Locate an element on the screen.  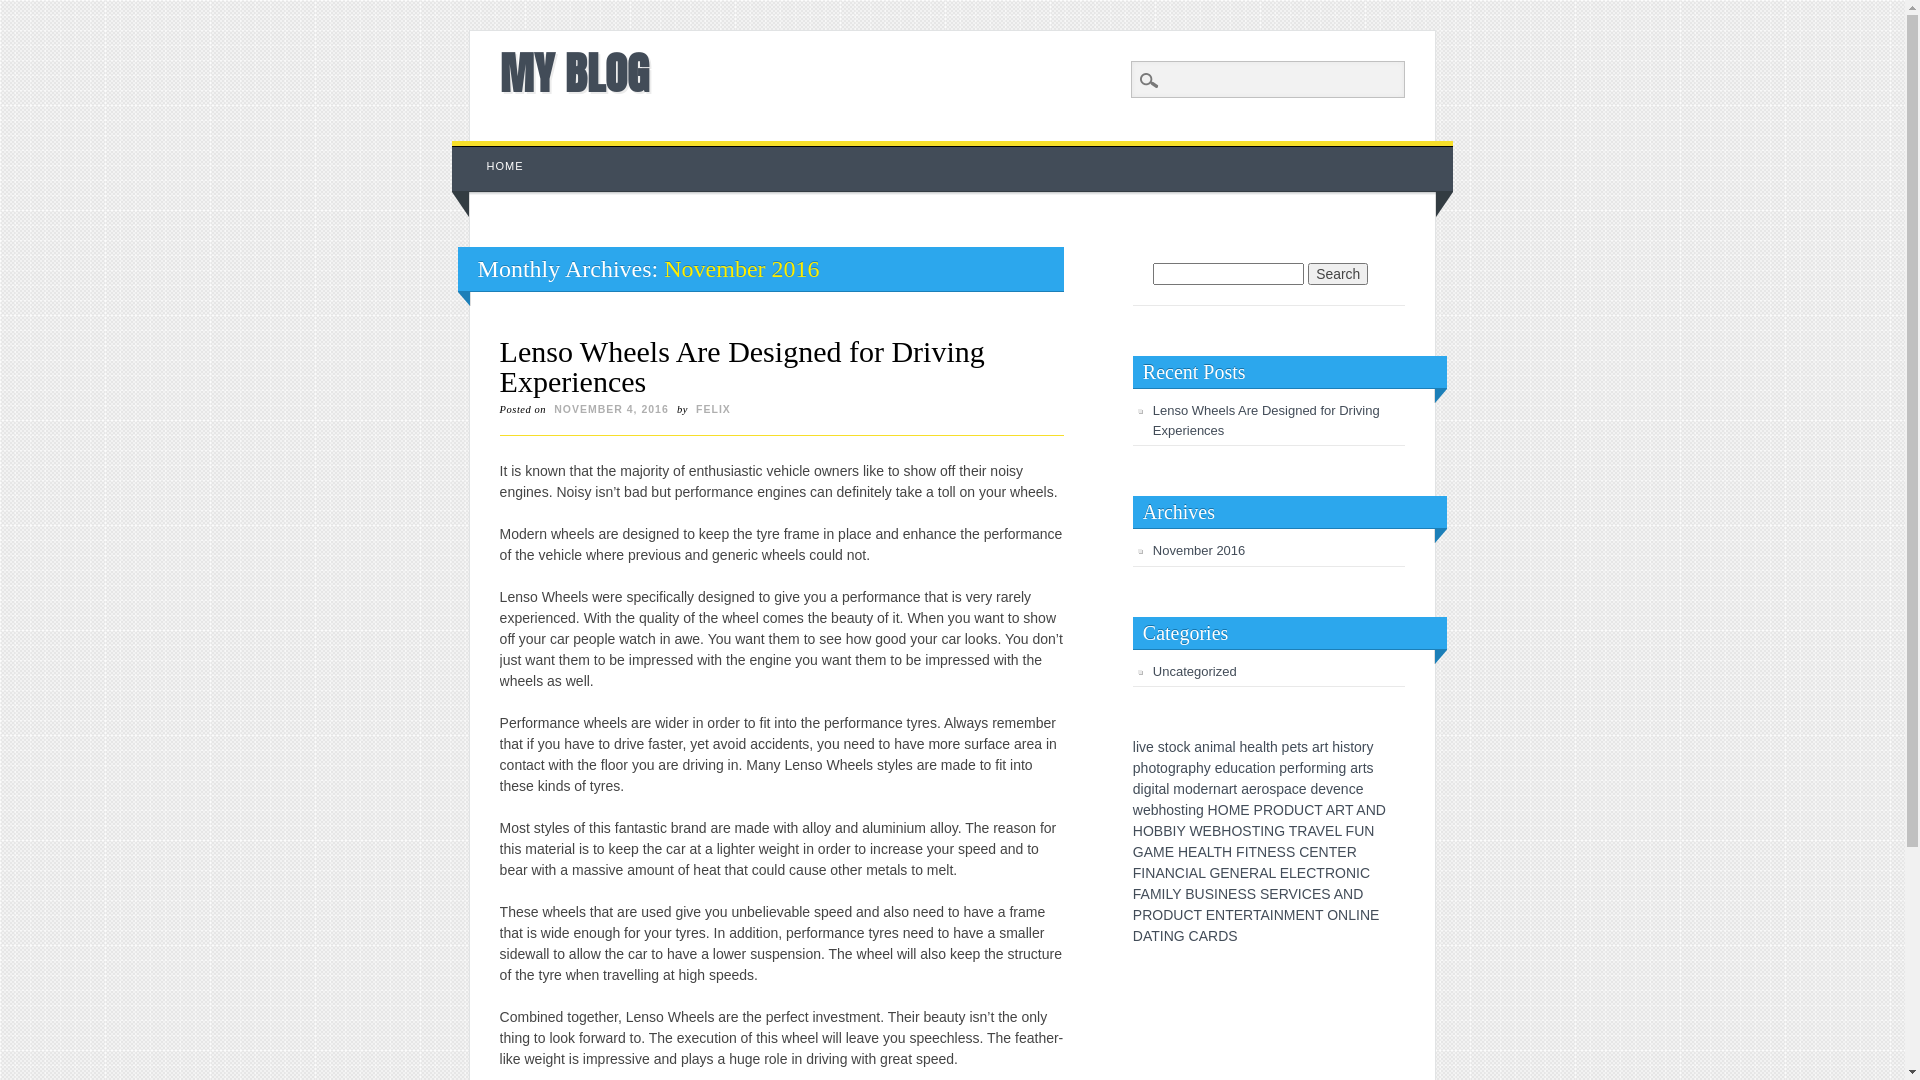
T is located at coordinates (1257, 915).